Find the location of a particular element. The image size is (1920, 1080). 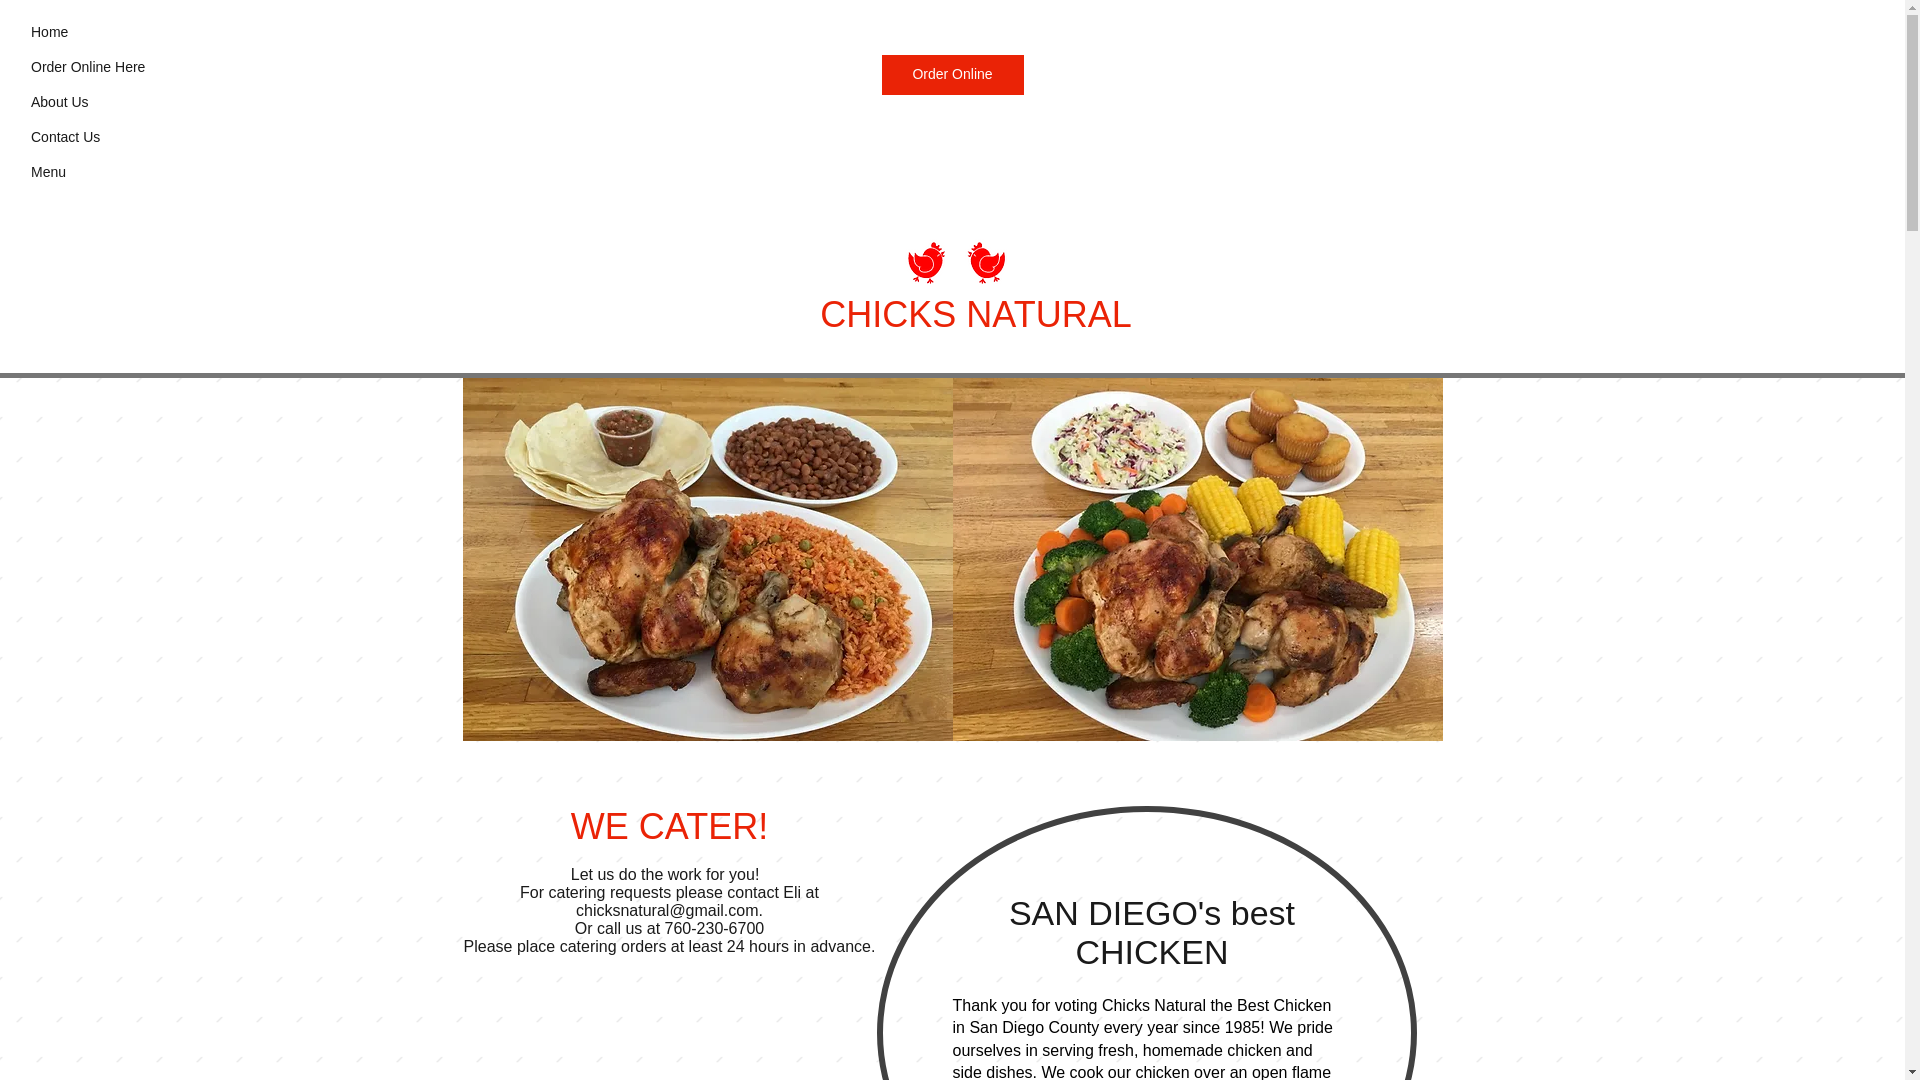

Order Online Here is located at coordinates (87, 66).